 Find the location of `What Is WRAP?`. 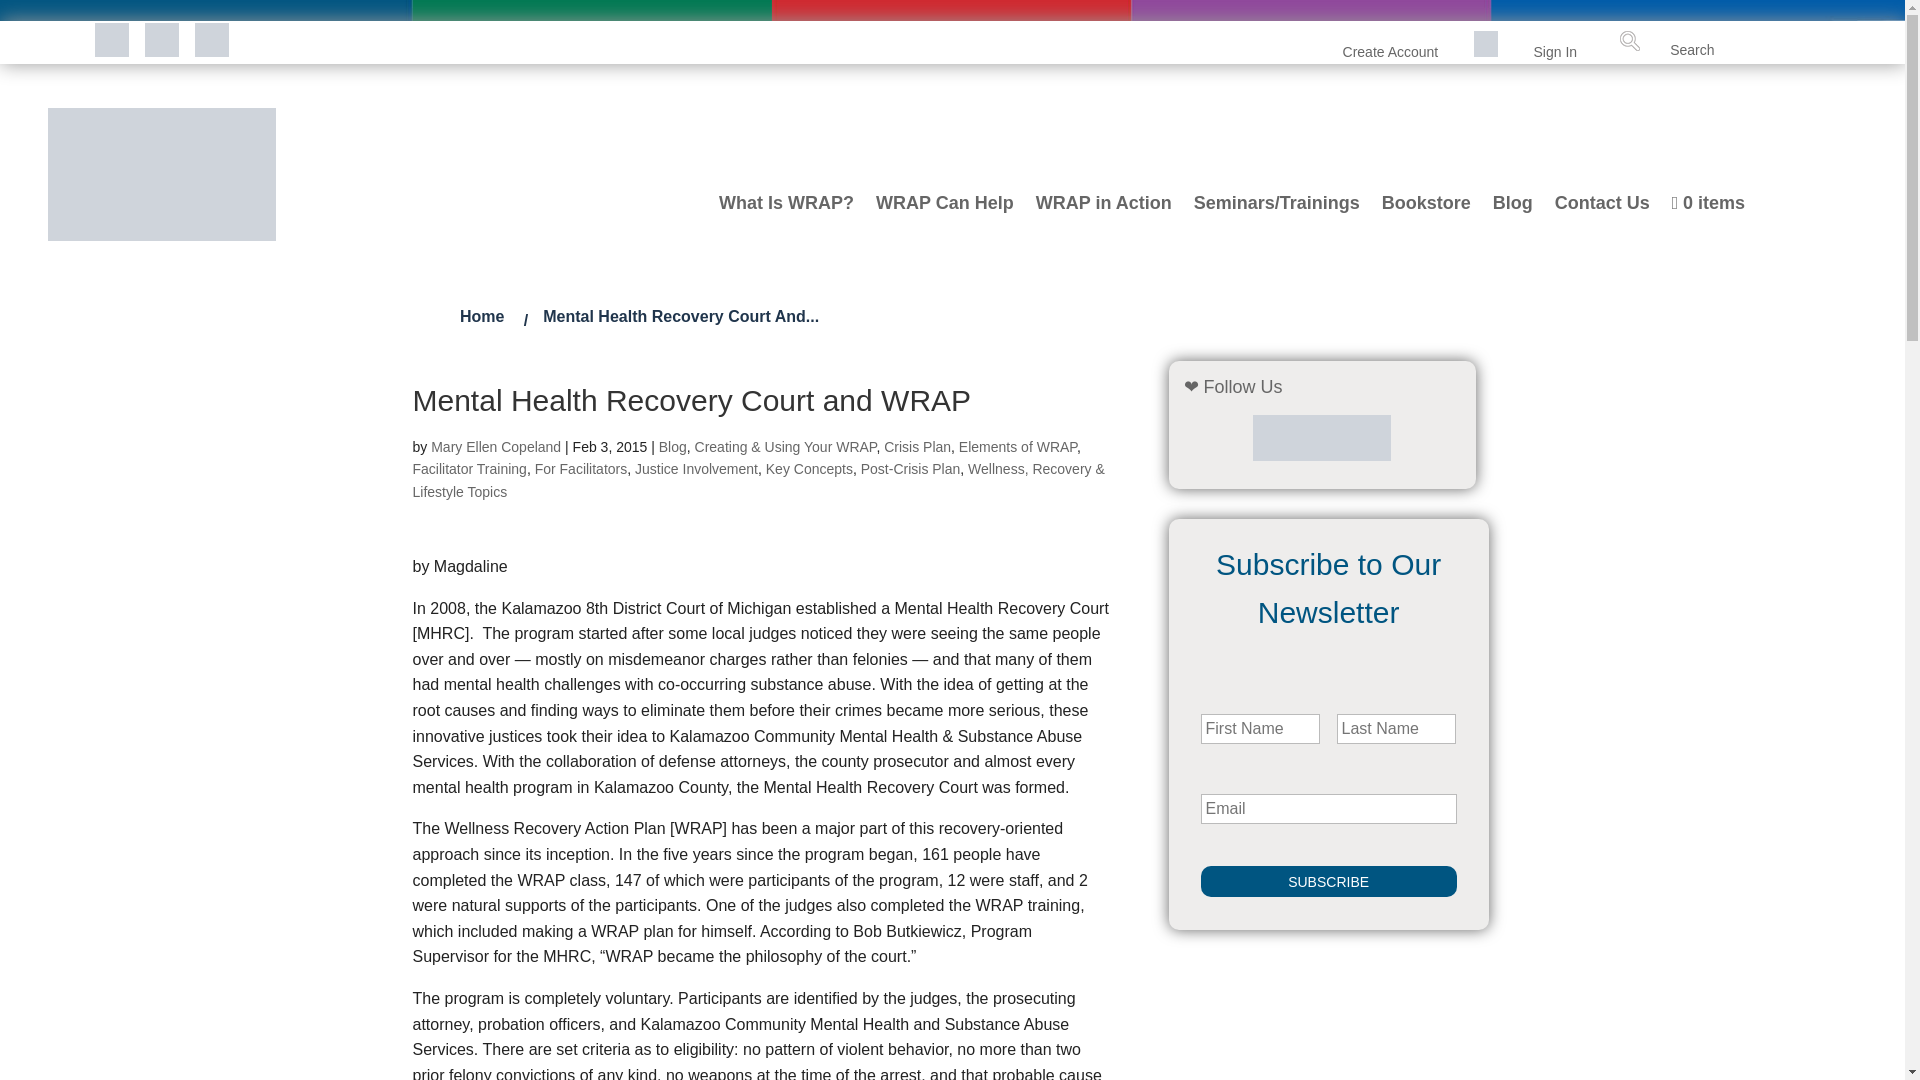

What Is WRAP? is located at coordinates (786, 220).